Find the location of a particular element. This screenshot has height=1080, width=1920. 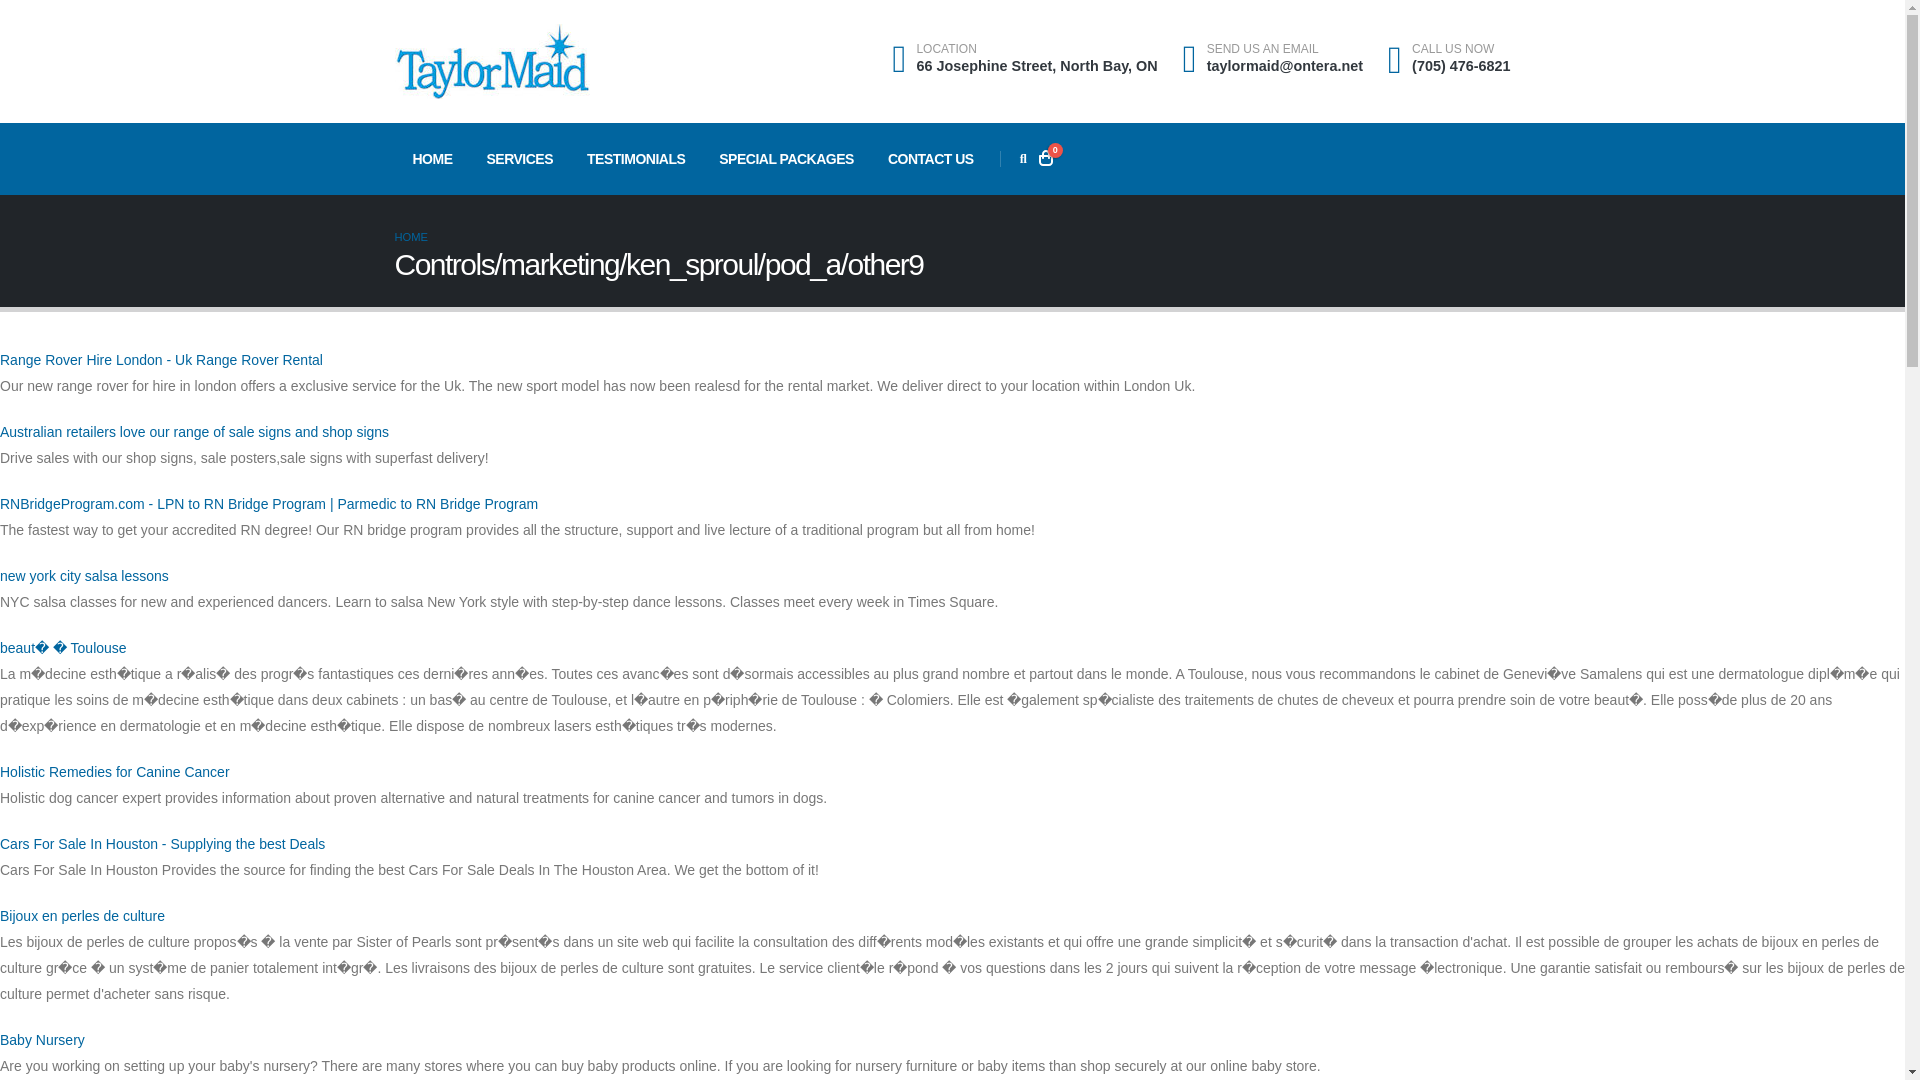

new york city salsa lessons is located at coordinates (84, 576).